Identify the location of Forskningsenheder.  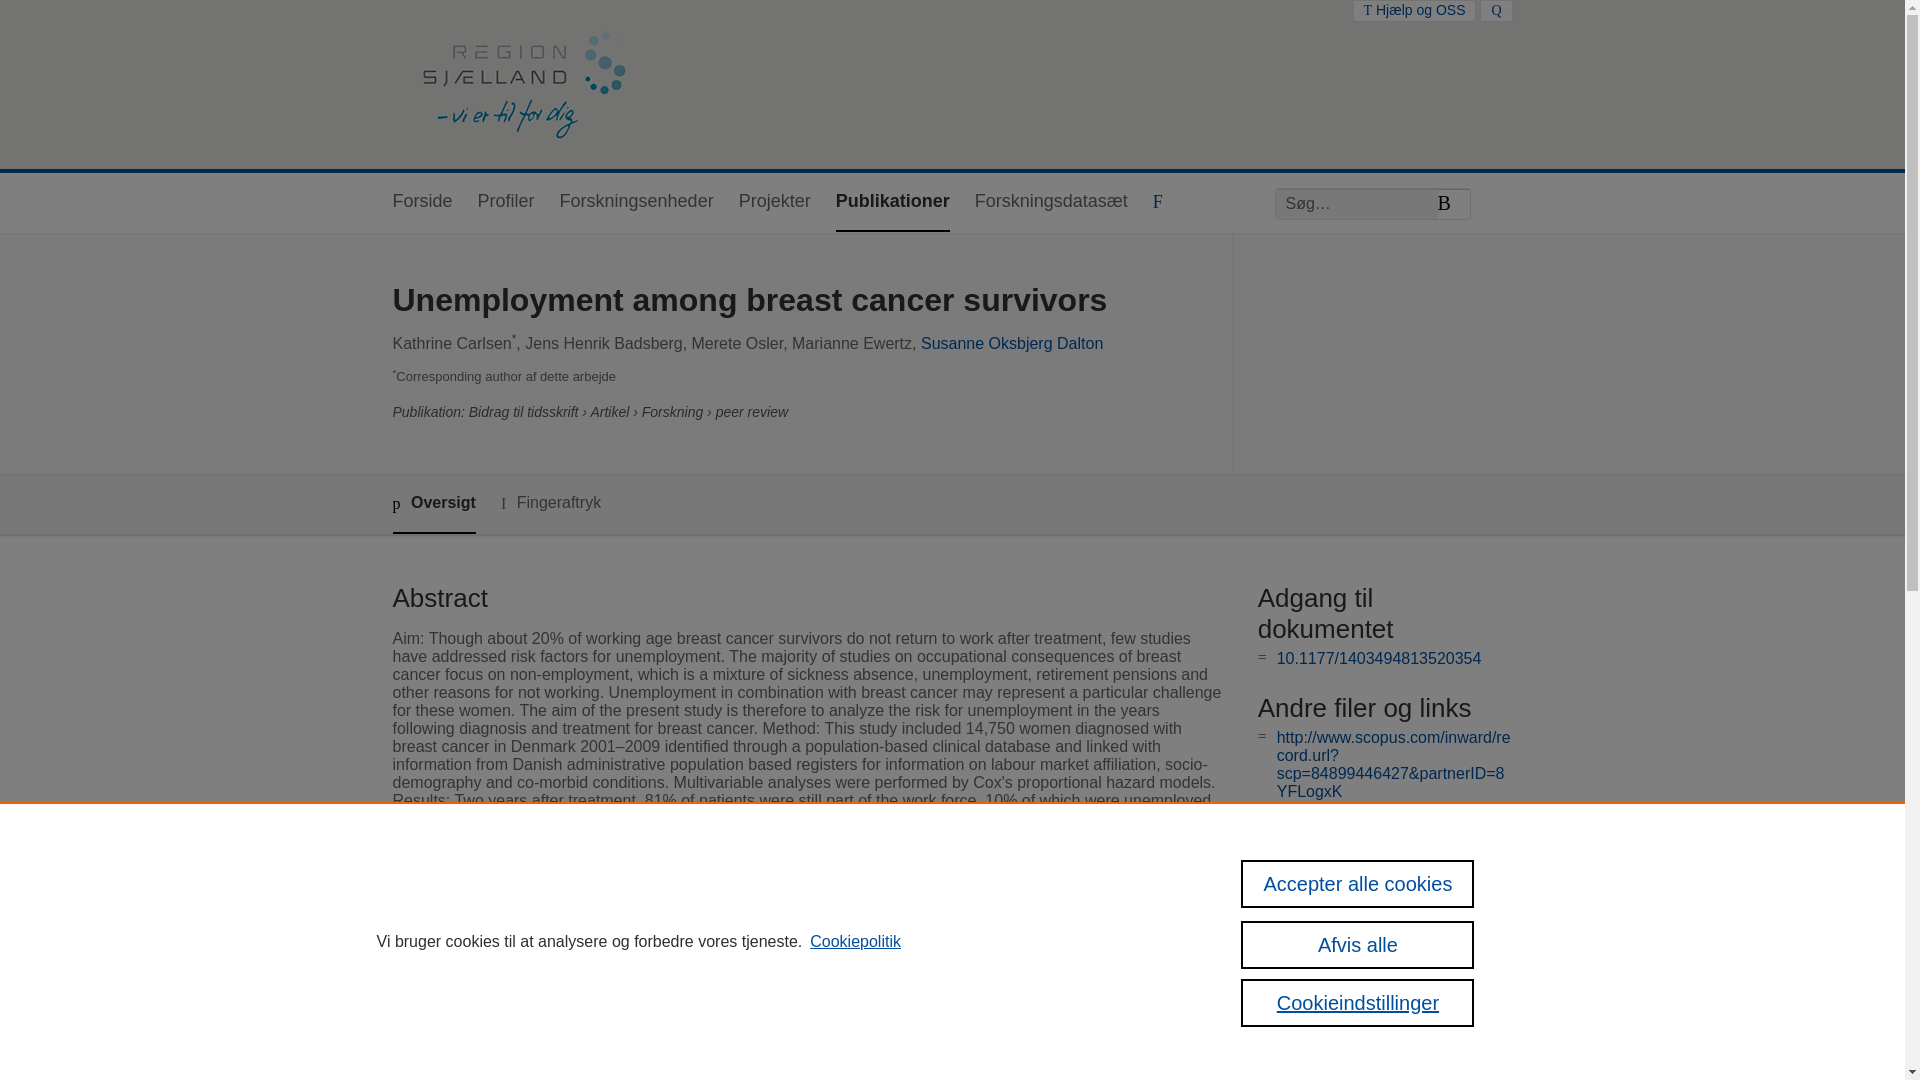
(637, 202).